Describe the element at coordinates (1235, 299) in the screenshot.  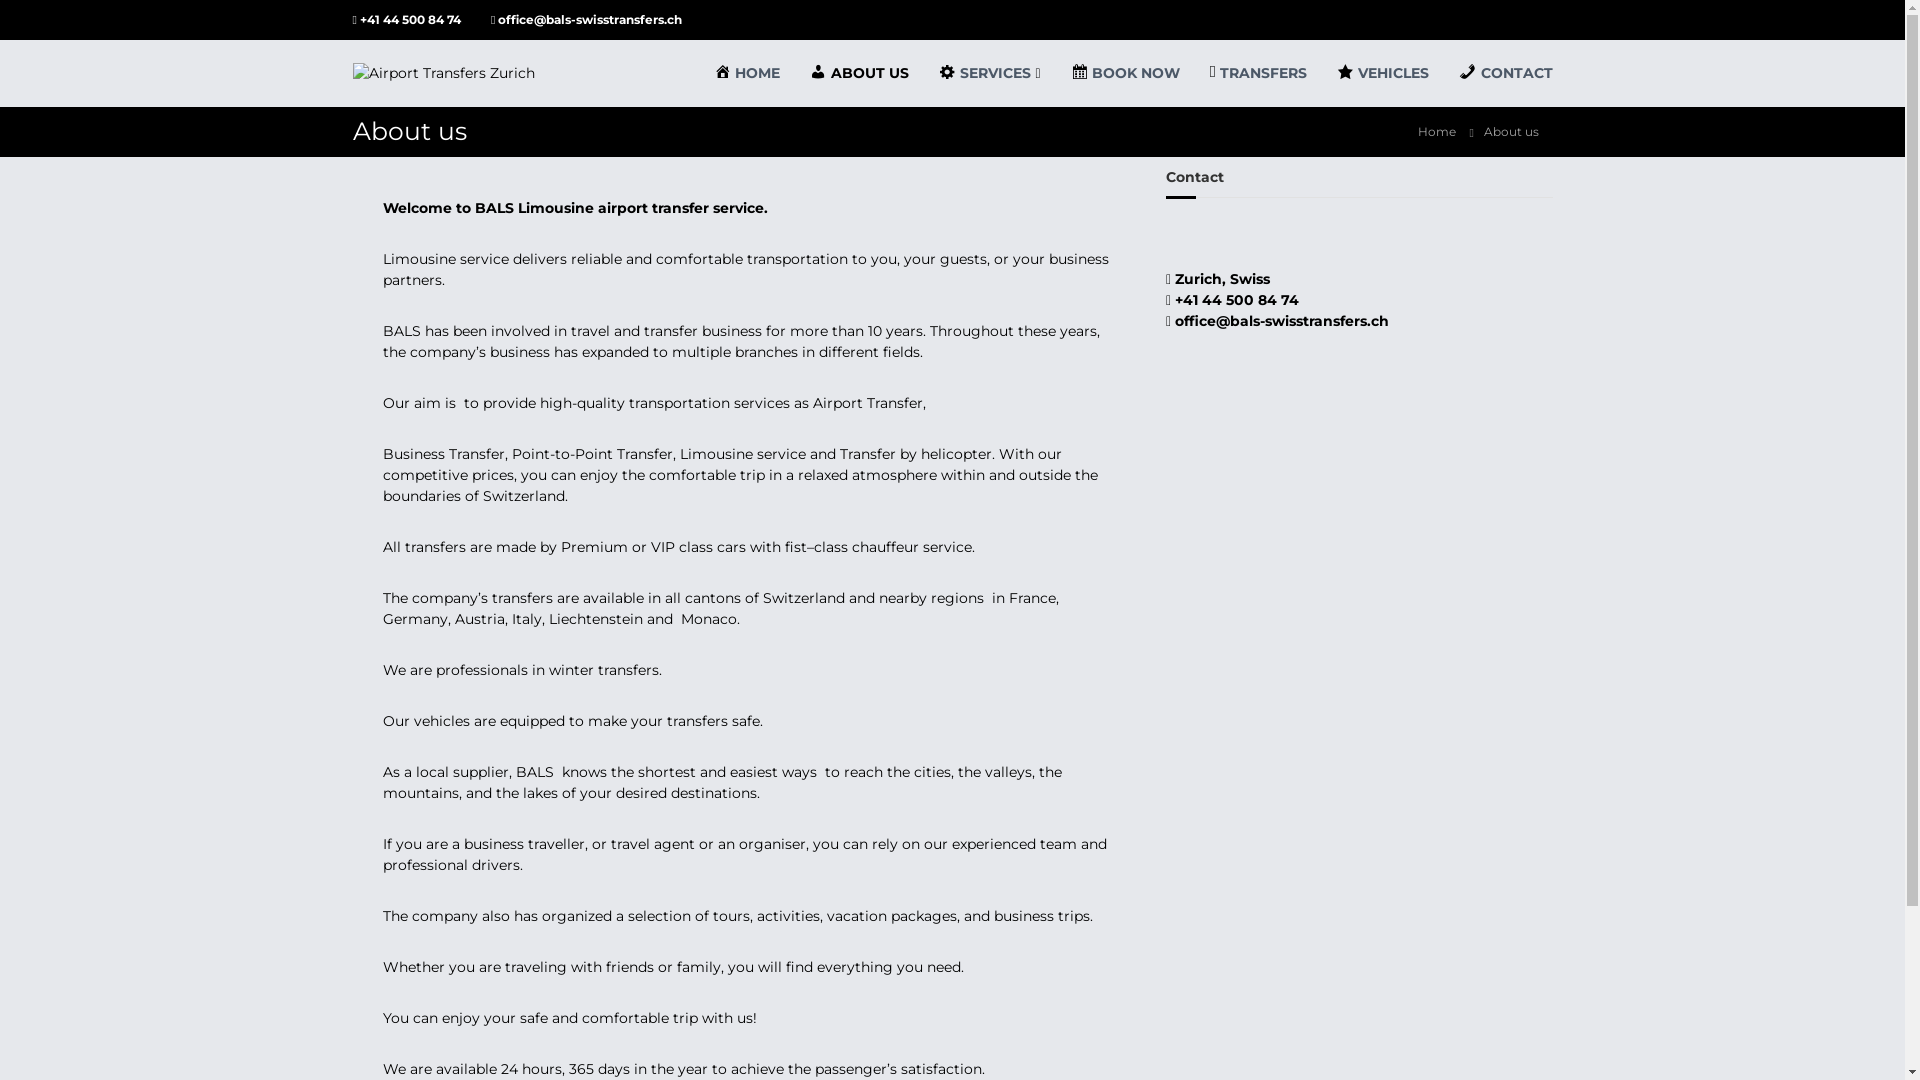
I see `+41 44 500 84 74` at that location.